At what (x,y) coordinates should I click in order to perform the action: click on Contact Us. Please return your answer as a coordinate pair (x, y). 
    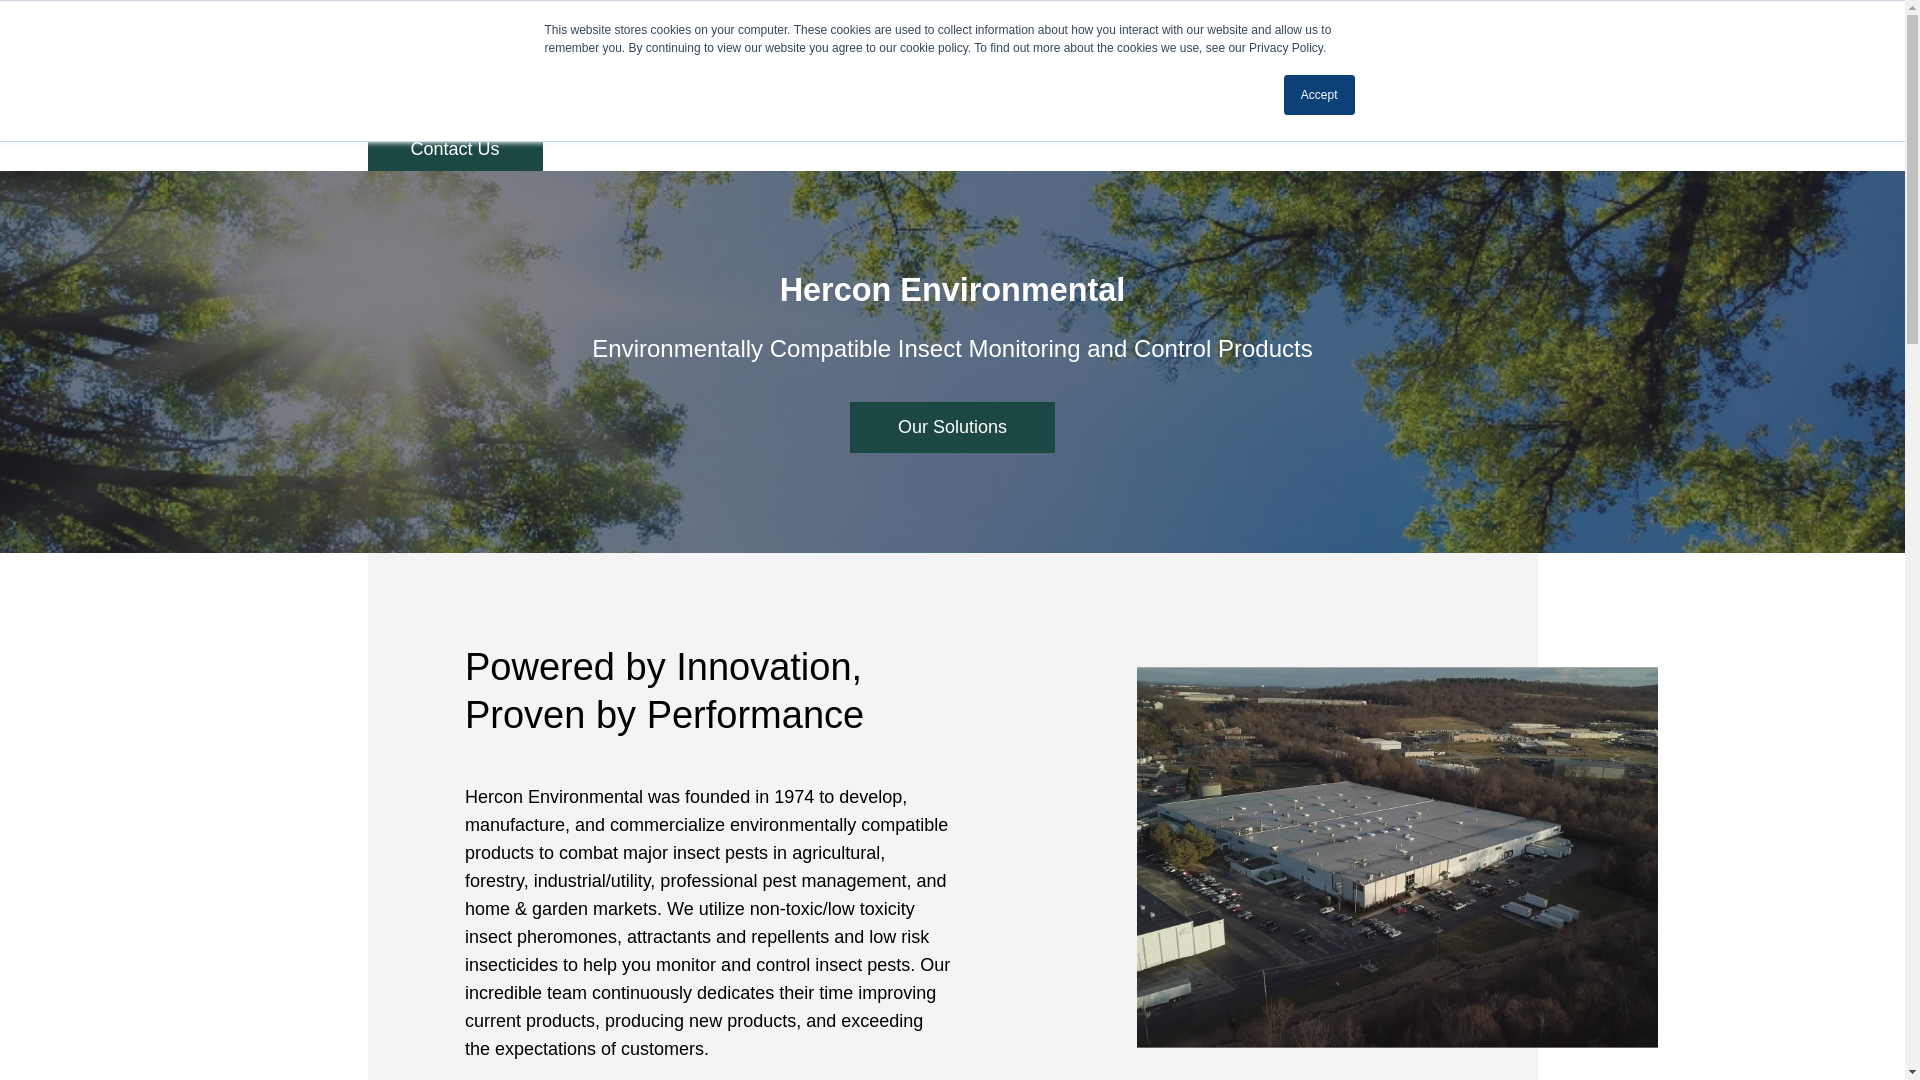
    Looking at the image, I should click on (456, 148).